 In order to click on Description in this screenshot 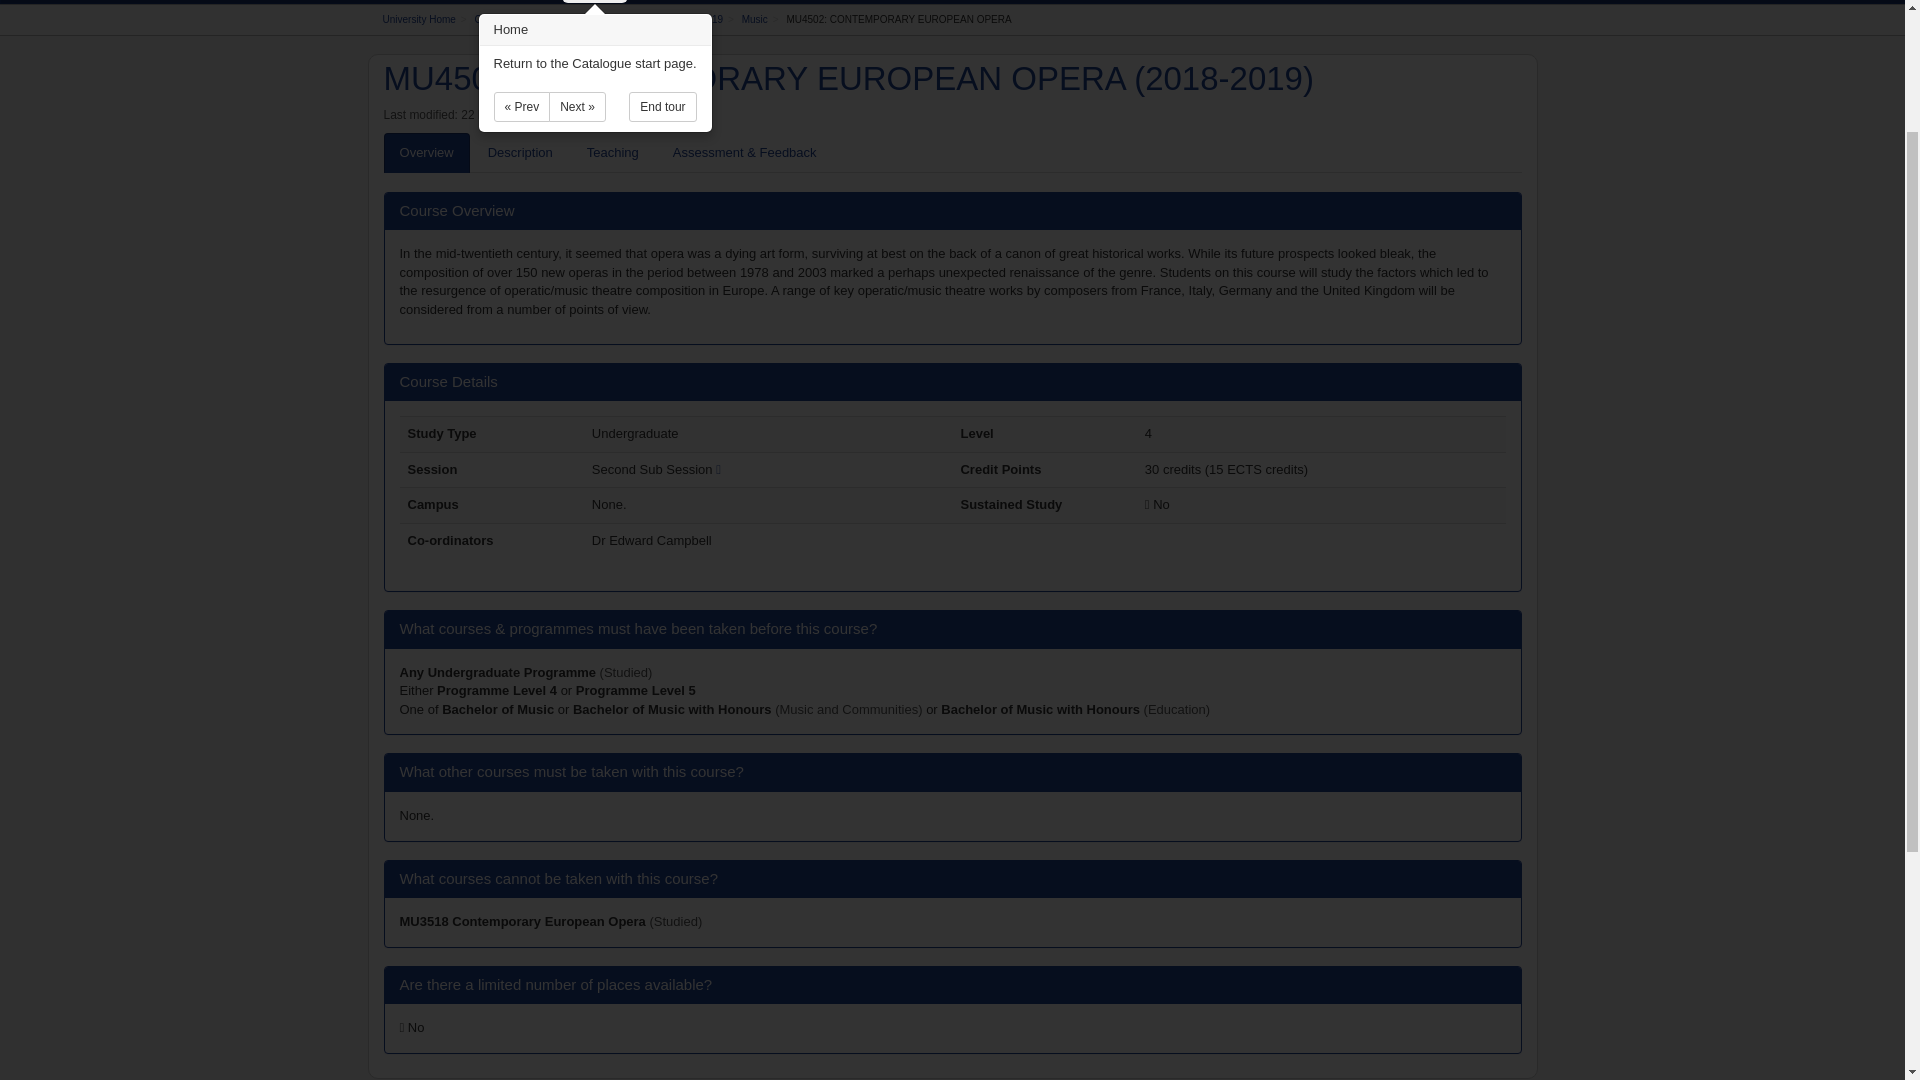, I will do `click(520, 152)`.